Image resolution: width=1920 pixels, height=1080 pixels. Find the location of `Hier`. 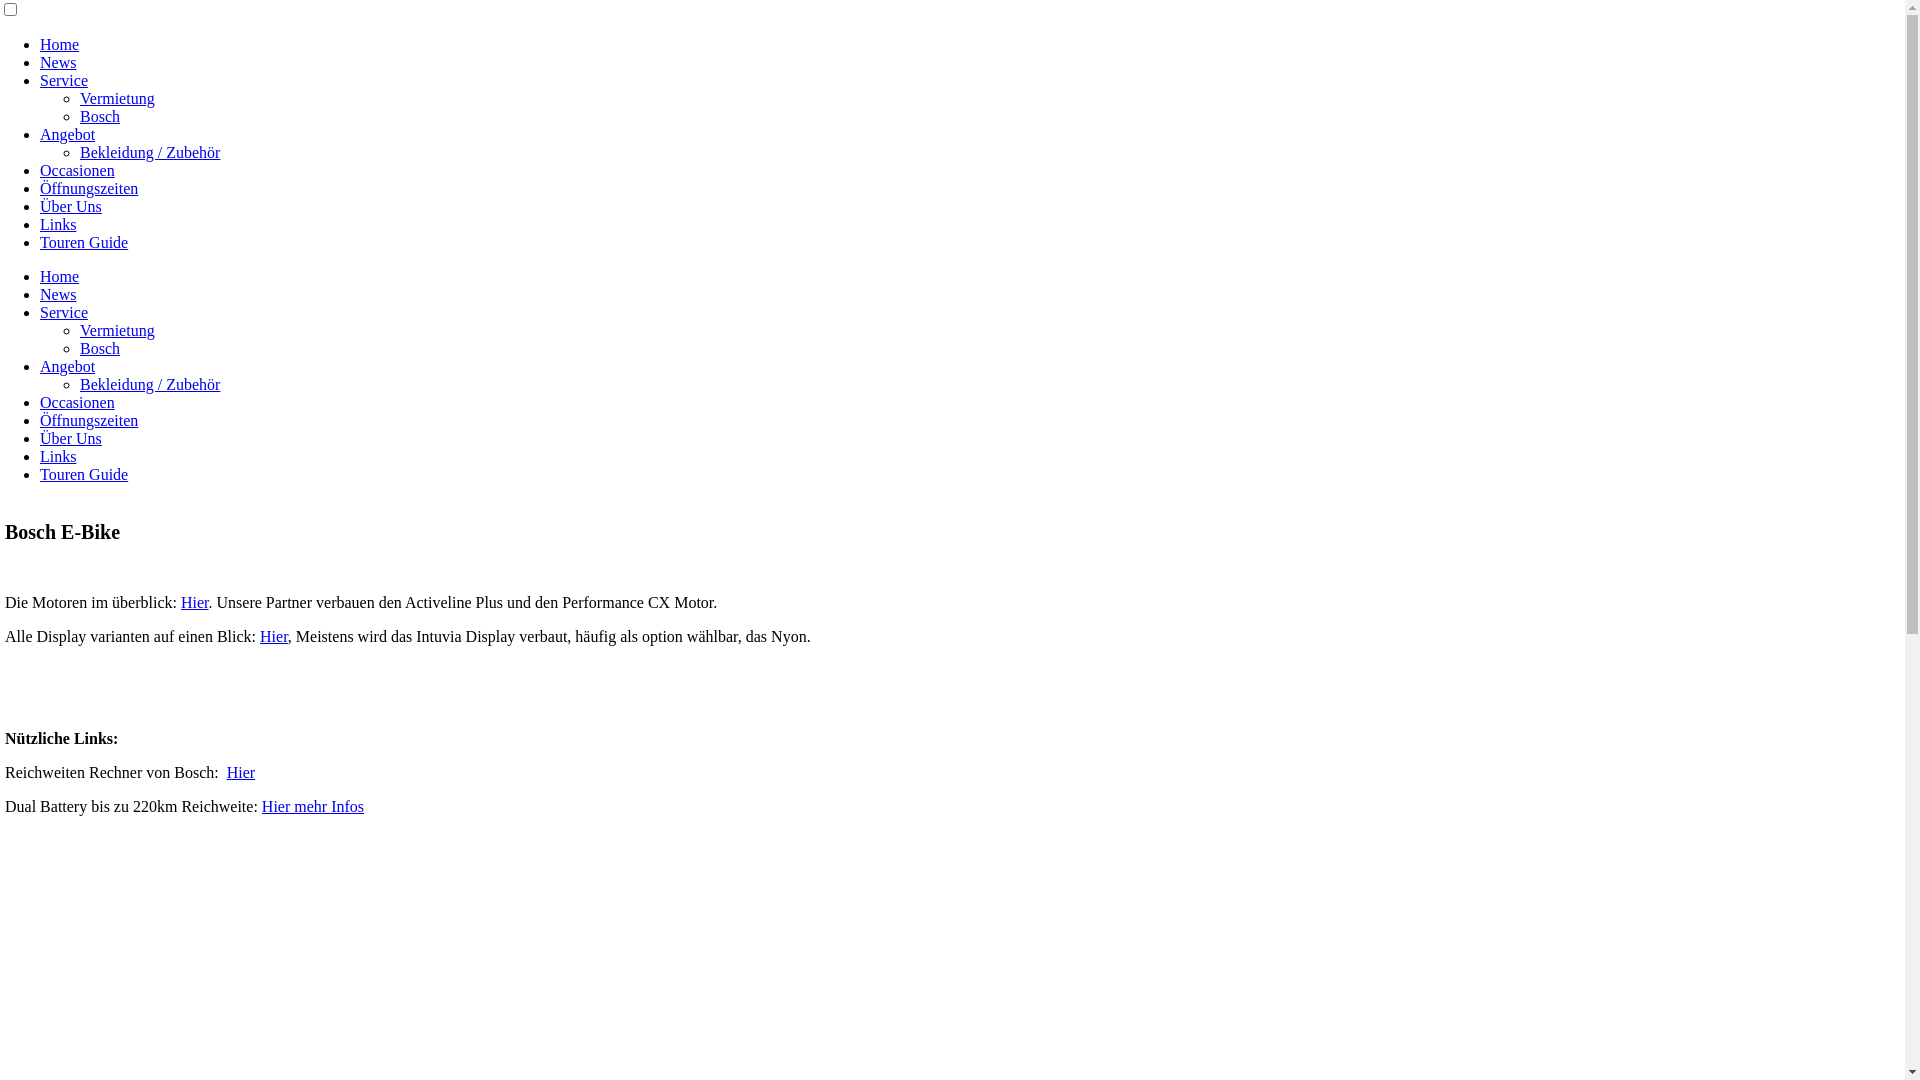

Hier is located at coordinates (274, 636).